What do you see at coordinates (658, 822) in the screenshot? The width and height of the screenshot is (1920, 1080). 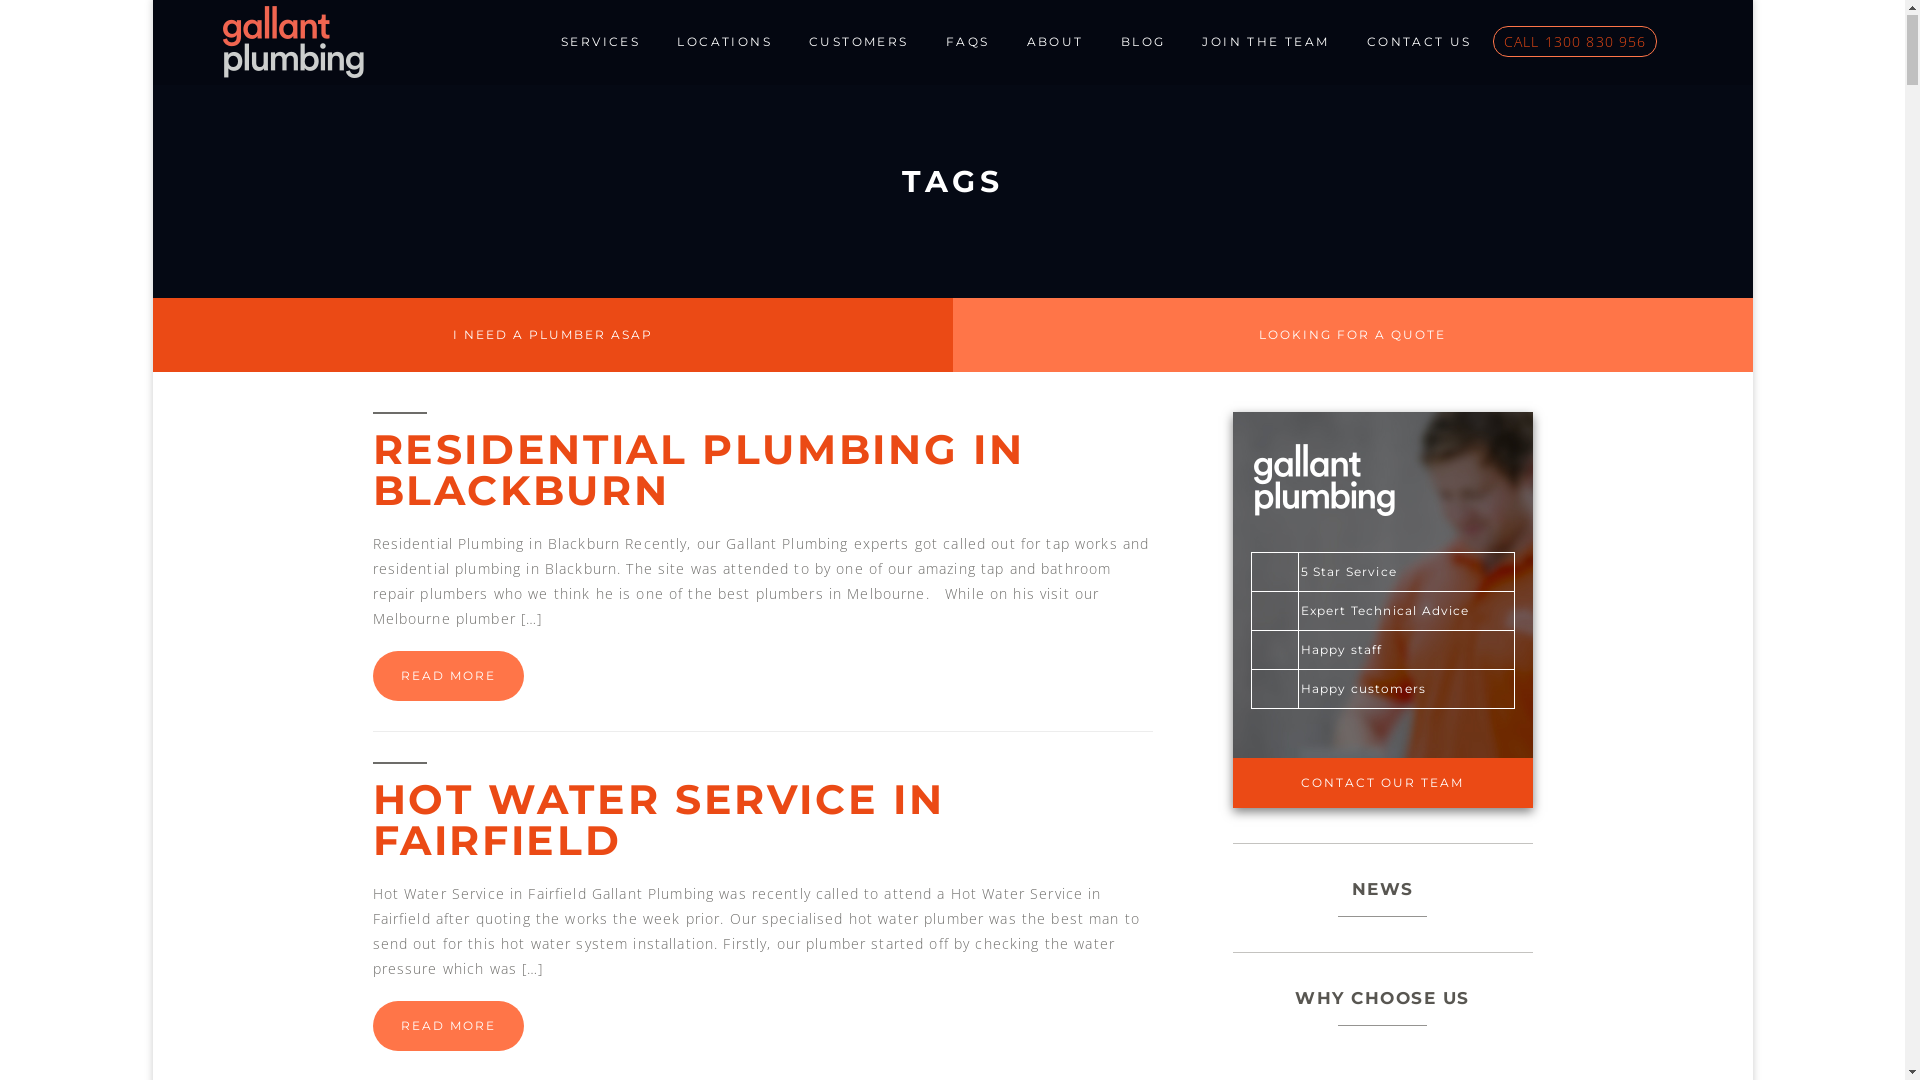 I see `HOT WATER SERVICE IN FAIRFIELD` at bounding box center [658, 822].